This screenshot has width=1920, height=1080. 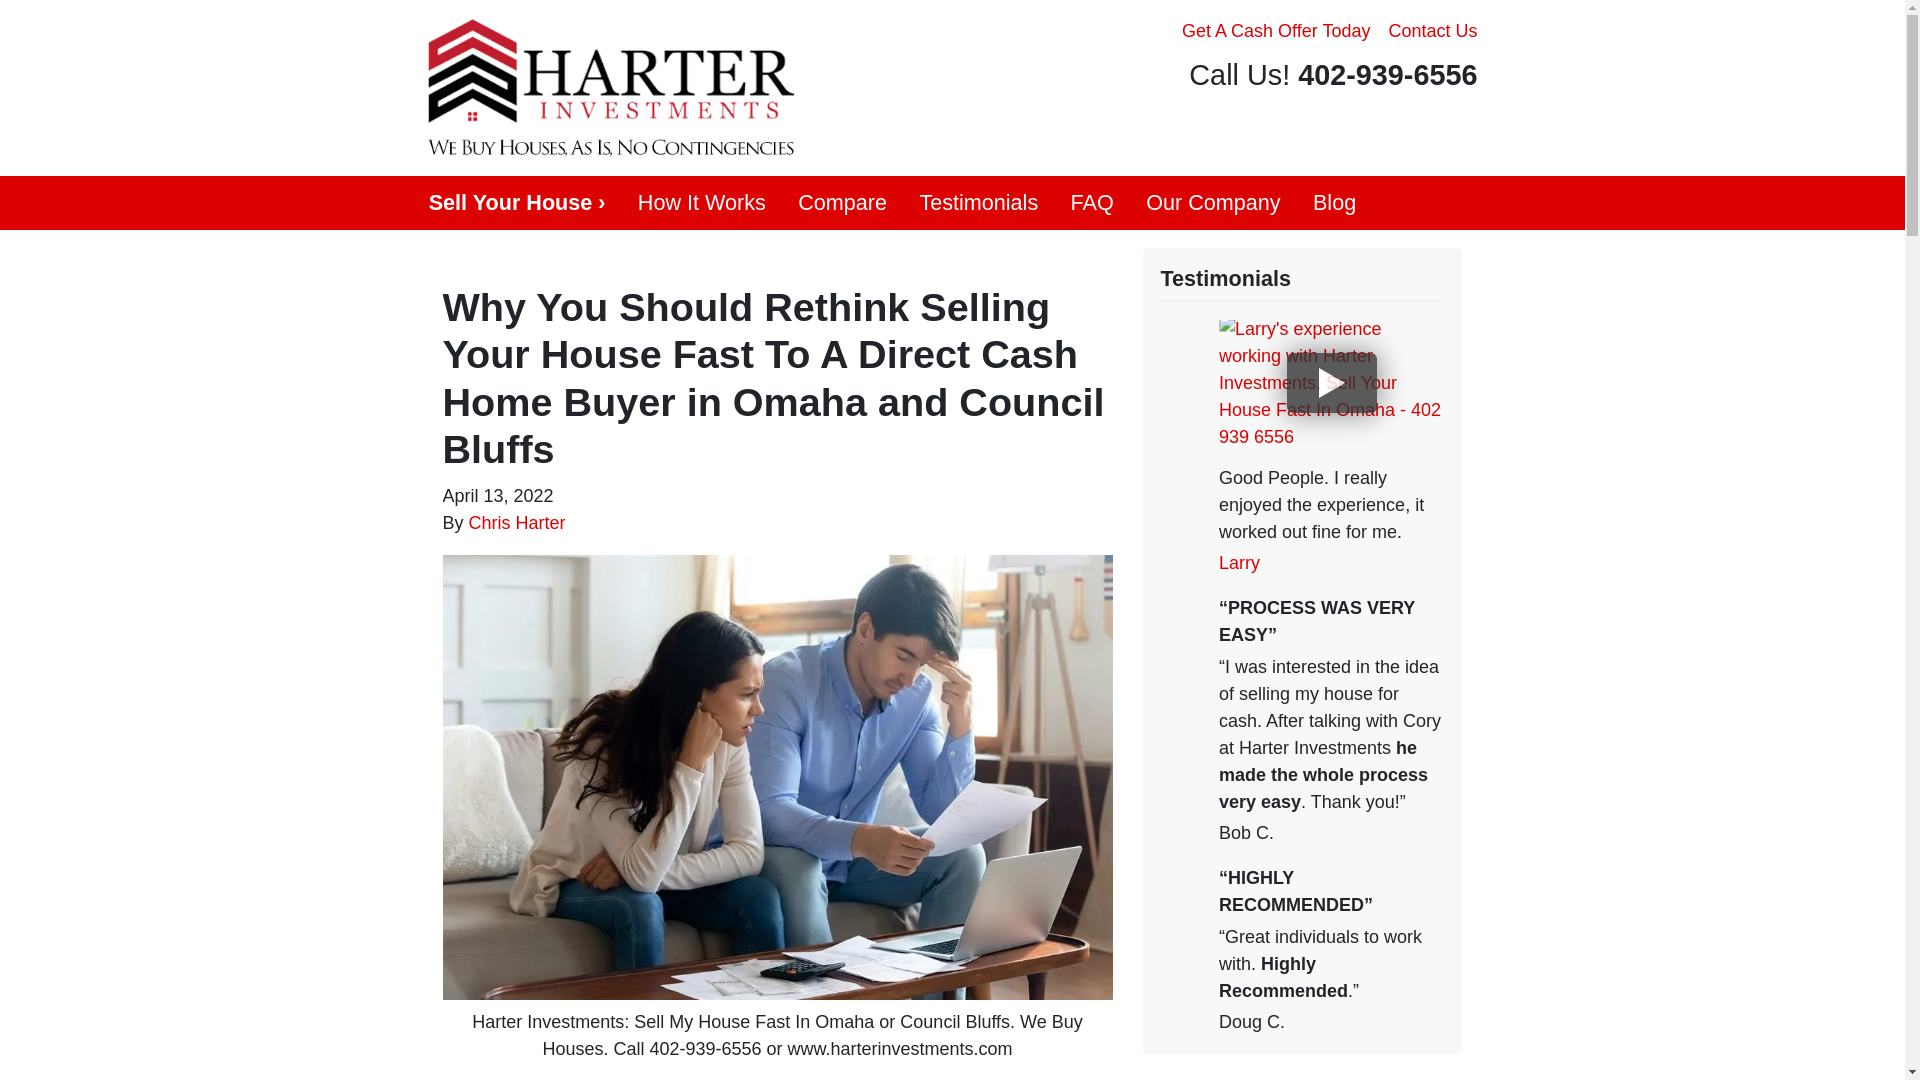 I want to click on Our Company, so click(x=1214, y=203).